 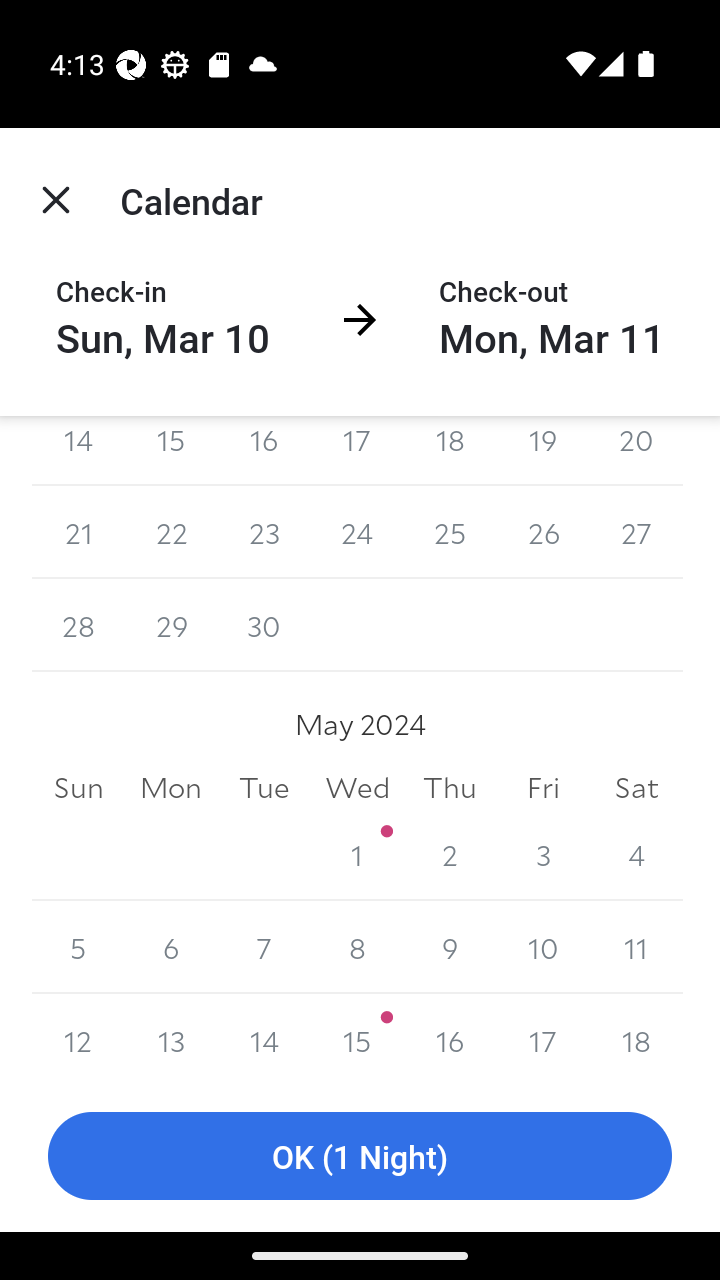 I want to click on 4 4 May 2024, so click(x=636, y=854).